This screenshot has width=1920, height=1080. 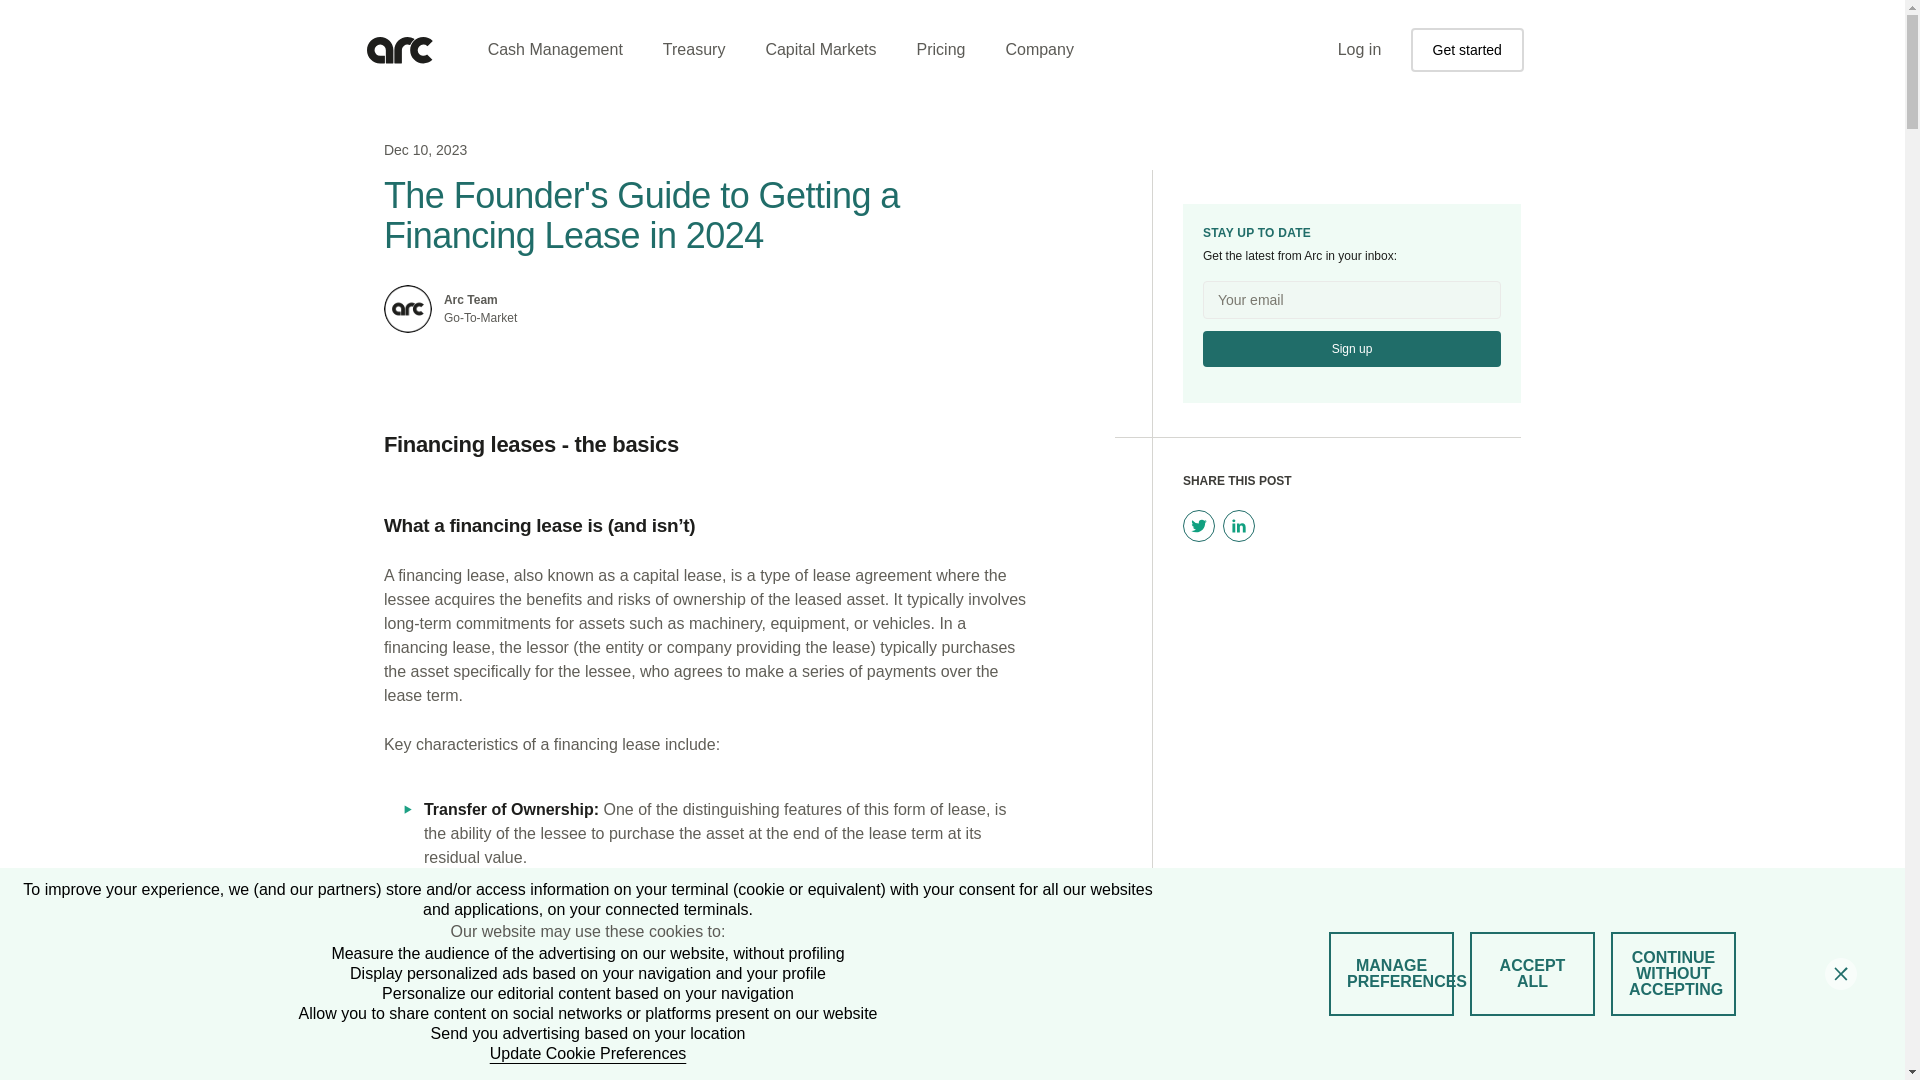 What do you see at coordinates (820, 50) in the screenshot?
I see `Capital Markets` at bounding box center [820, 50].